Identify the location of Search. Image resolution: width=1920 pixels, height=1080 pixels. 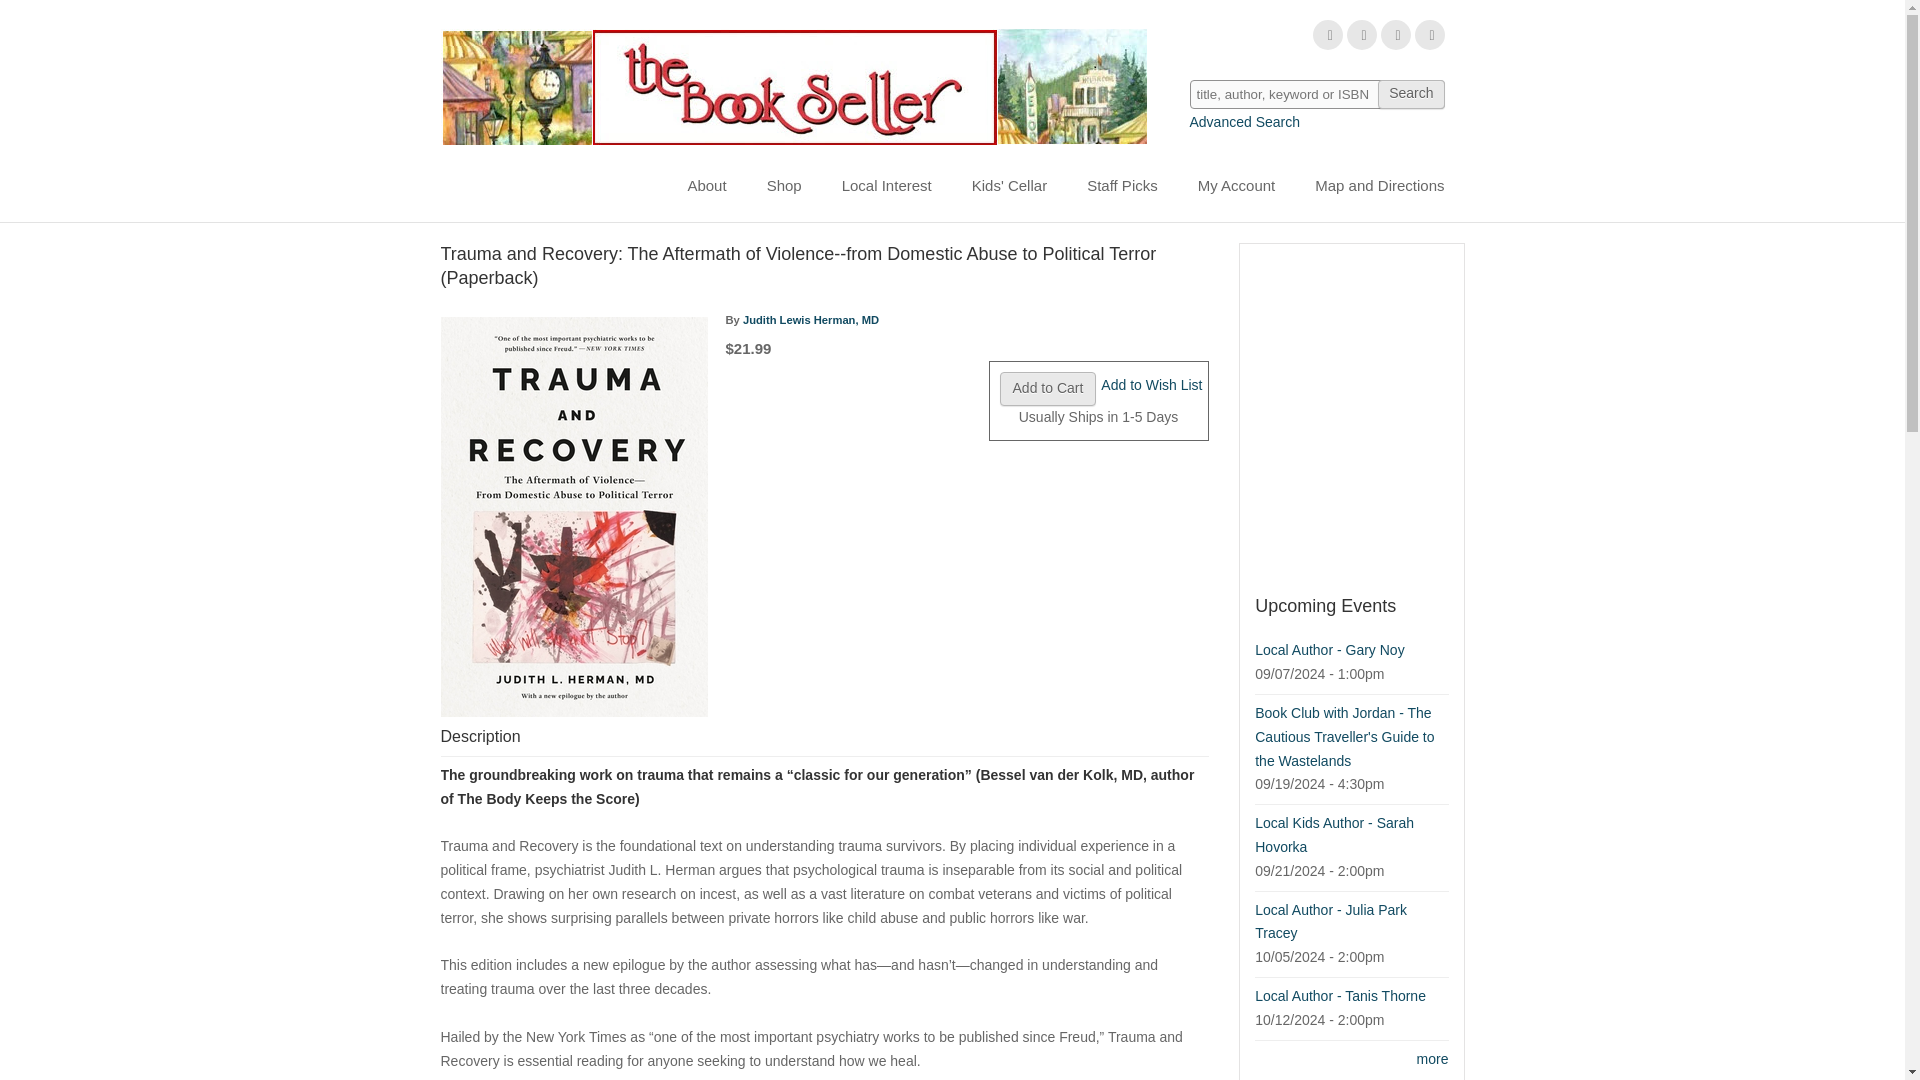
(1410, 94).